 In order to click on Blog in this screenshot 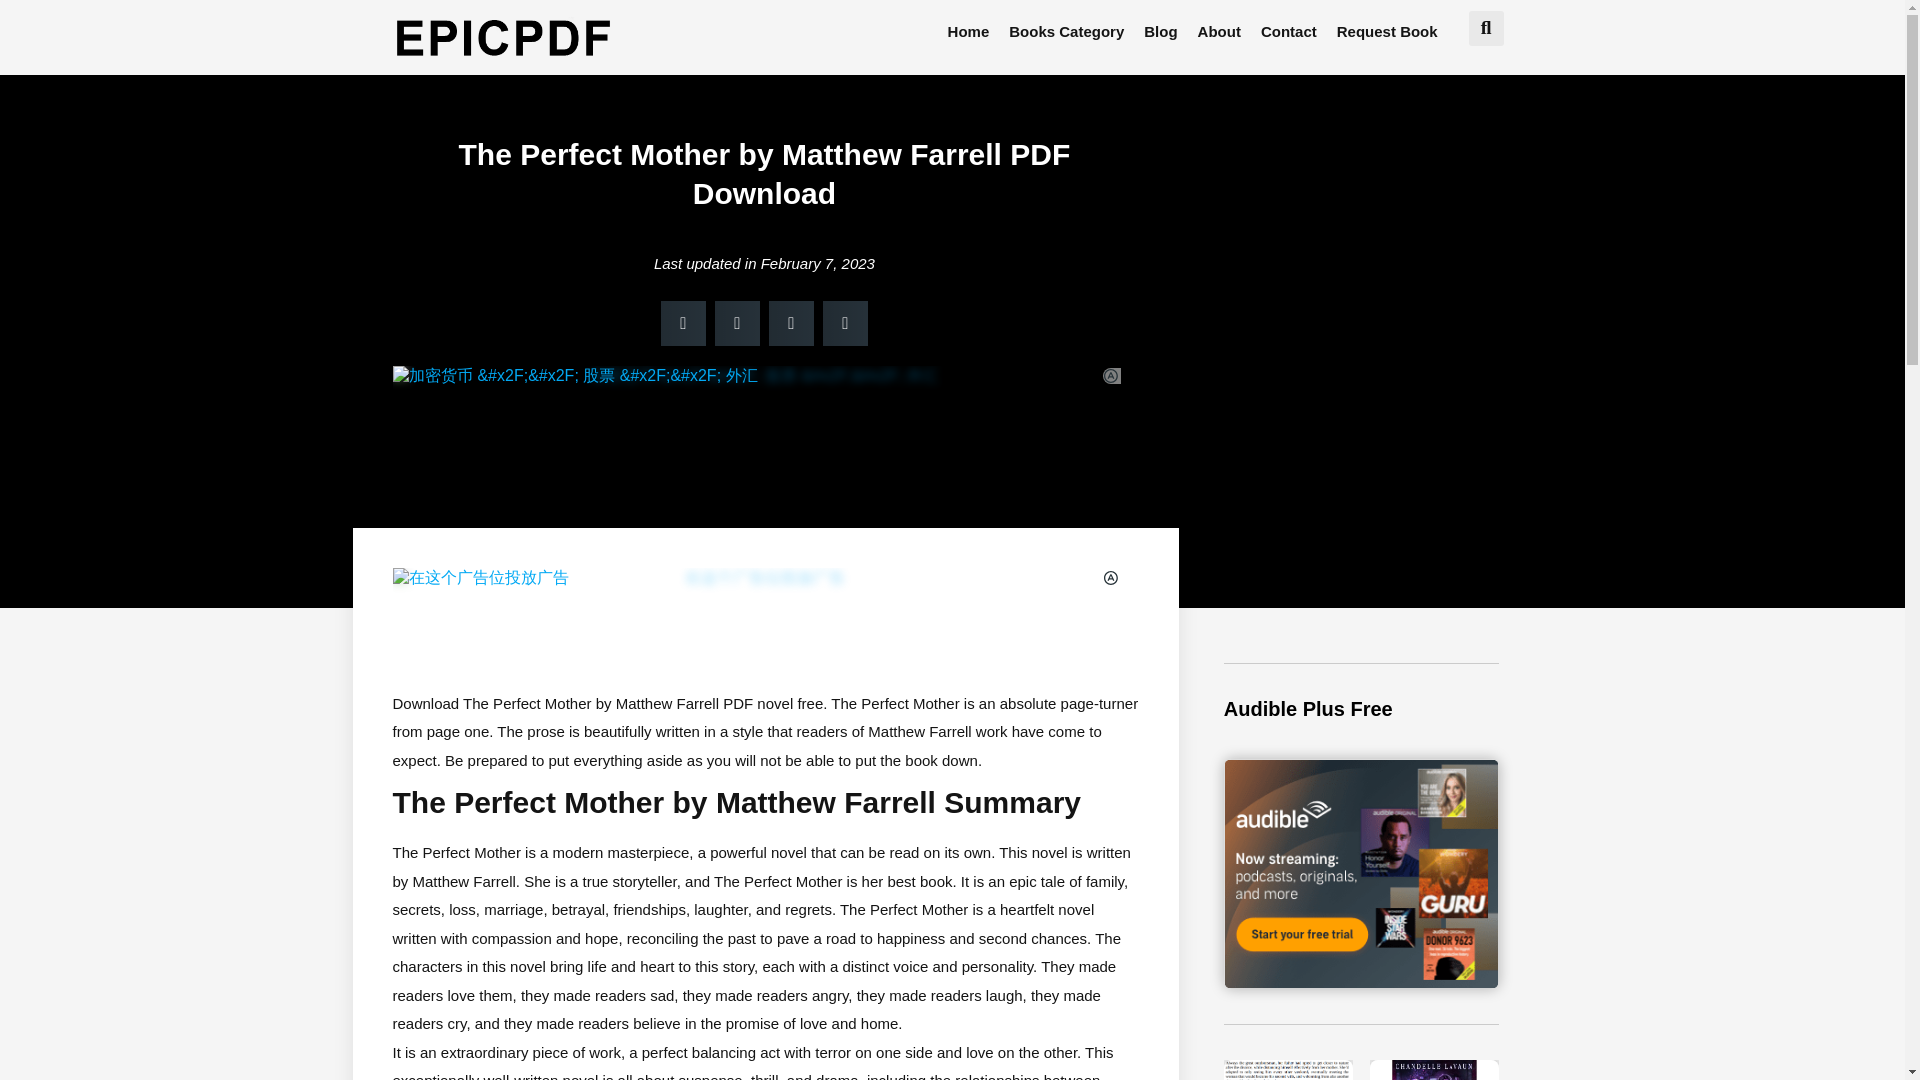, I will do `click(1160, 32)`.